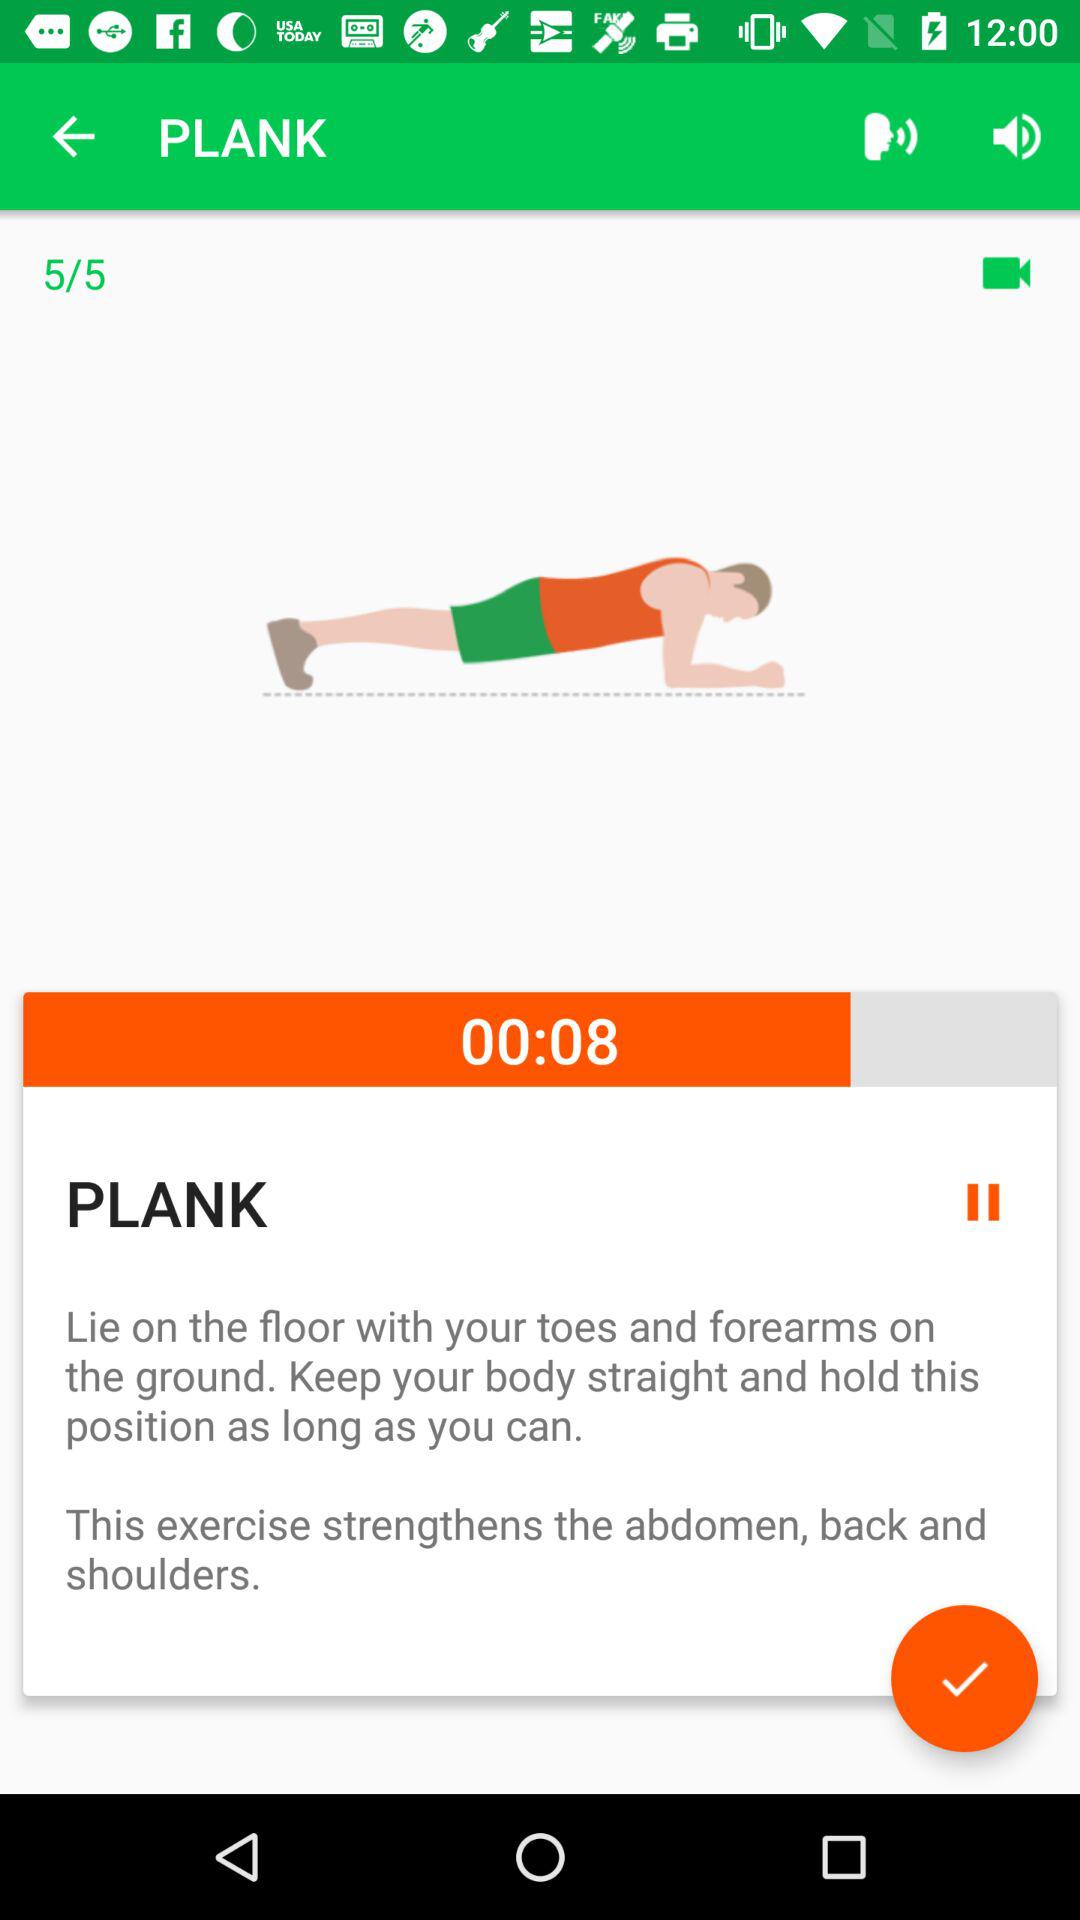  What do you see at coordinates (983, 1202) in the screenshot?
I see `click on pause button which is next to plank` at bounding box center [983, 1202].